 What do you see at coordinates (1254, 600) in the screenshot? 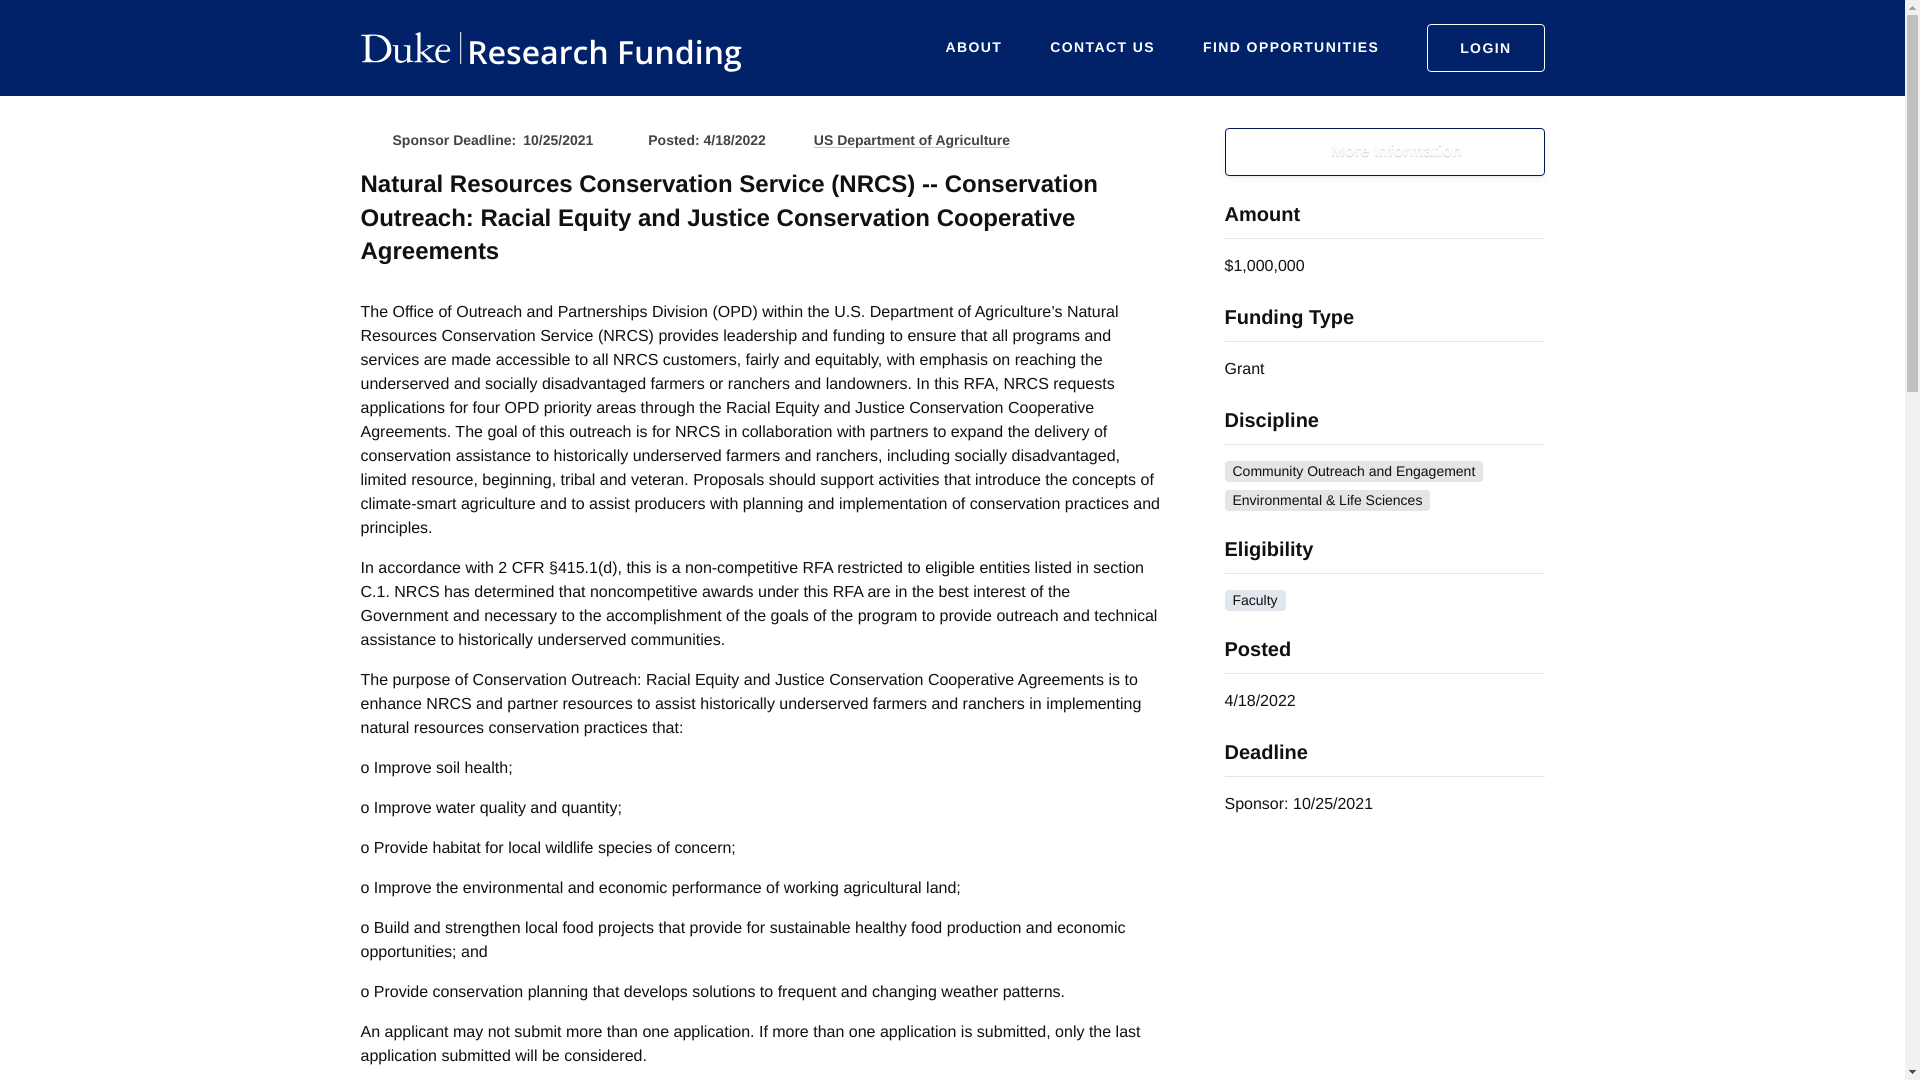
I see `Faculty` at bounding box center [1254, 600].